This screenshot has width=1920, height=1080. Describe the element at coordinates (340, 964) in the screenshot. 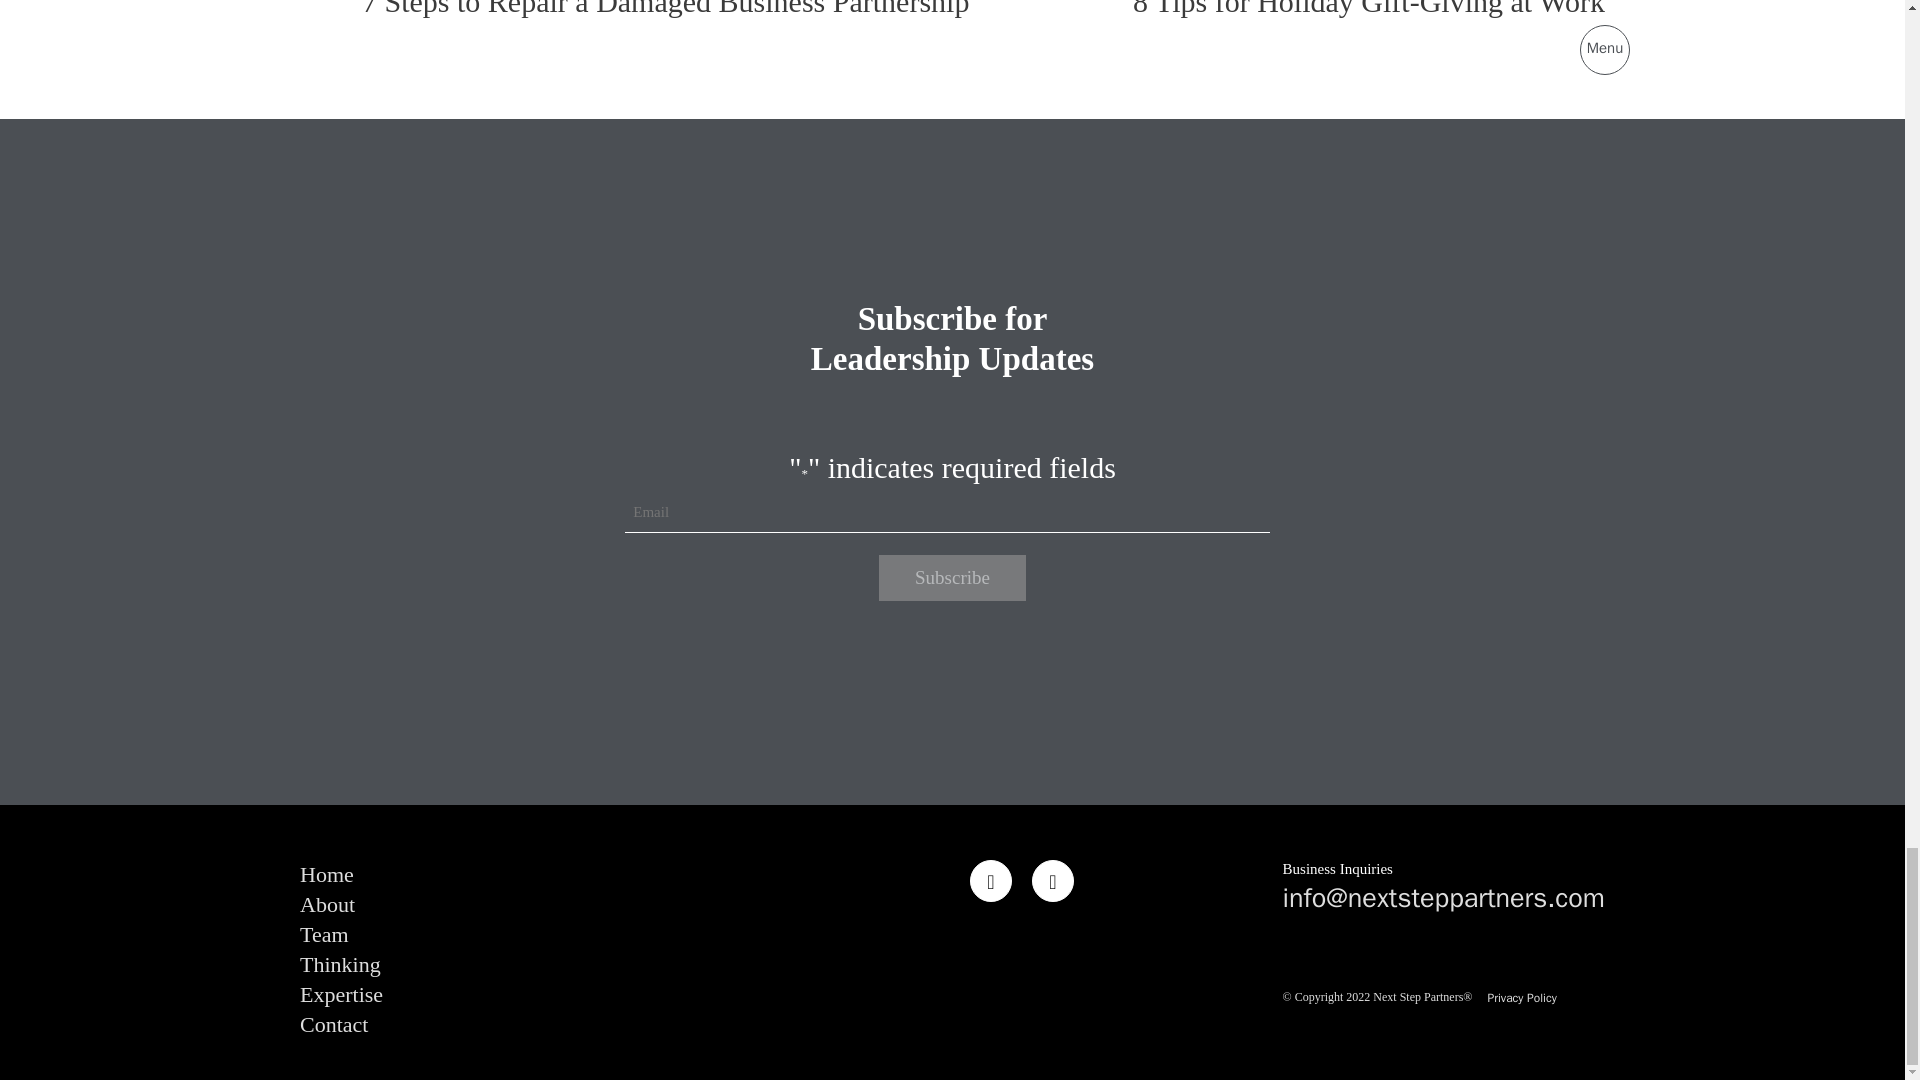

I see `Thinking` at that location.